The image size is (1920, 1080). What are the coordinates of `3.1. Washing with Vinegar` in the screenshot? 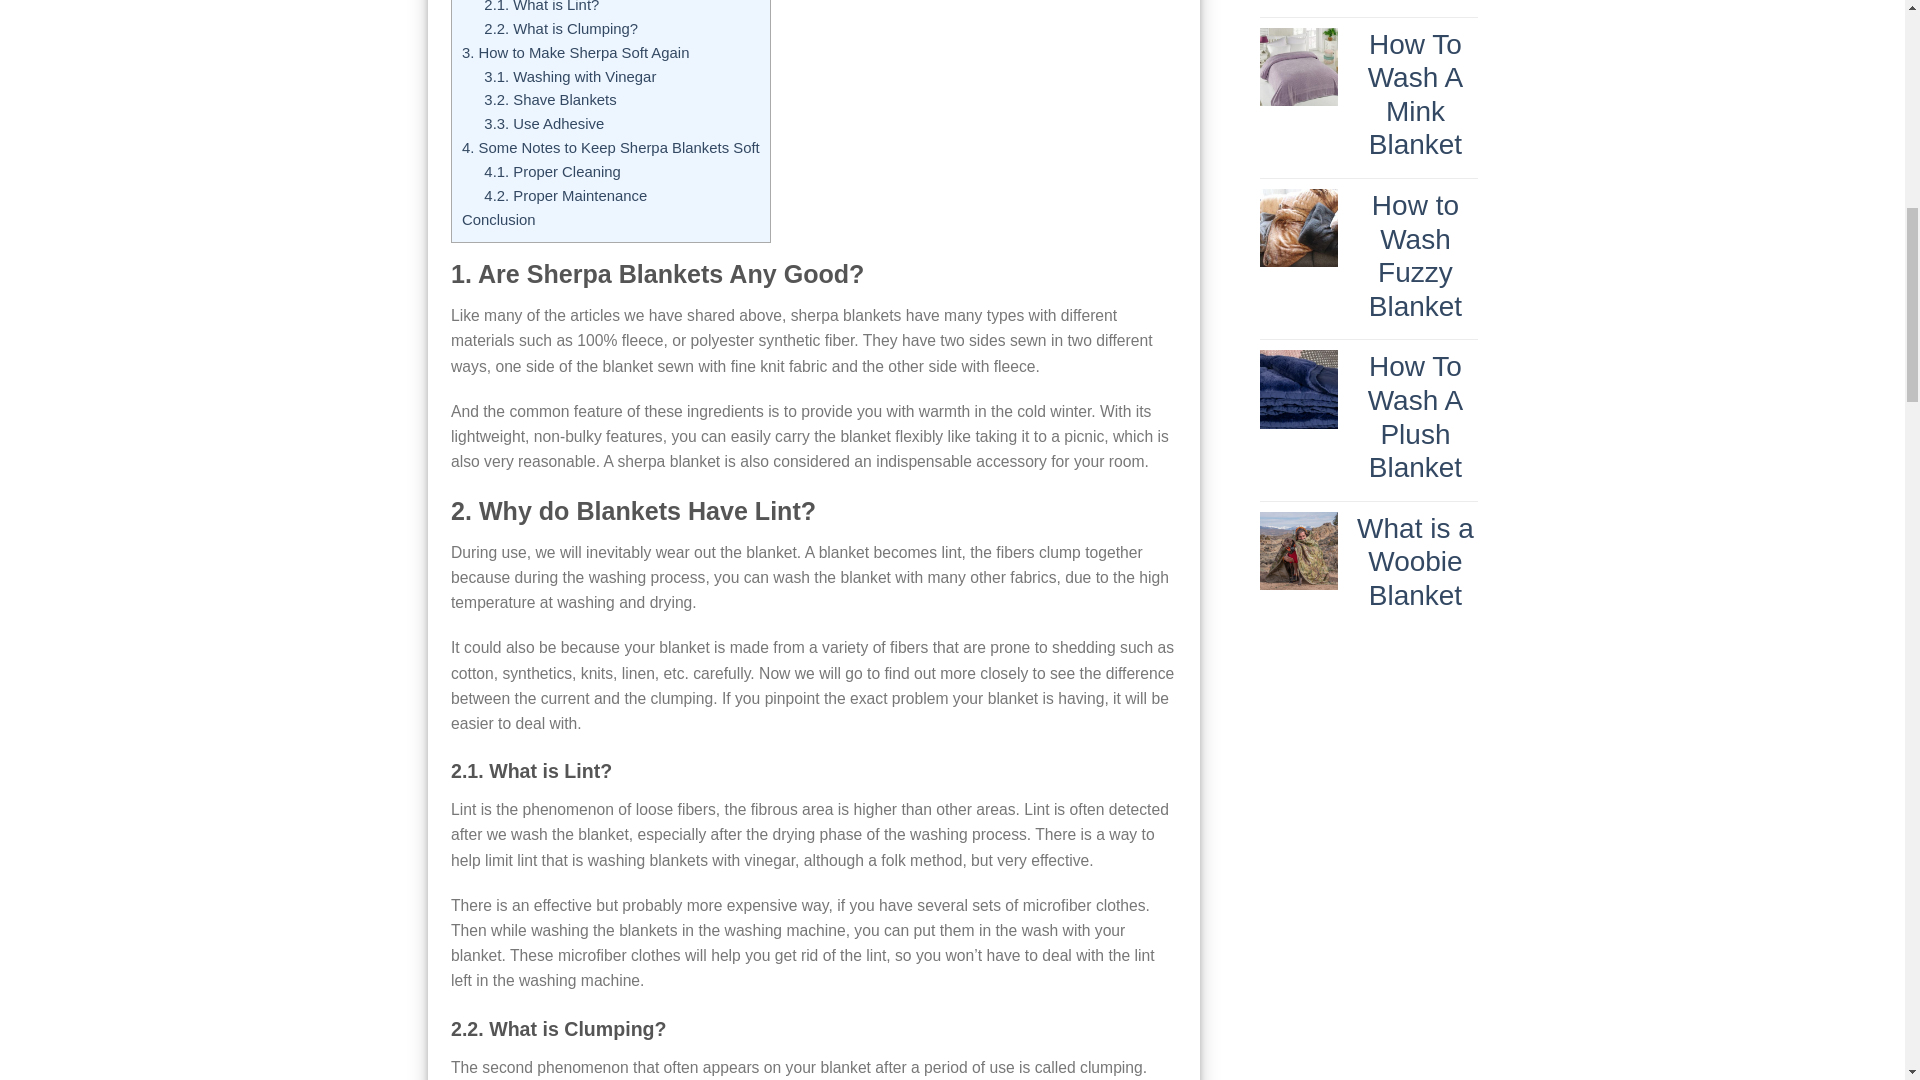 It's located at (570, 77).